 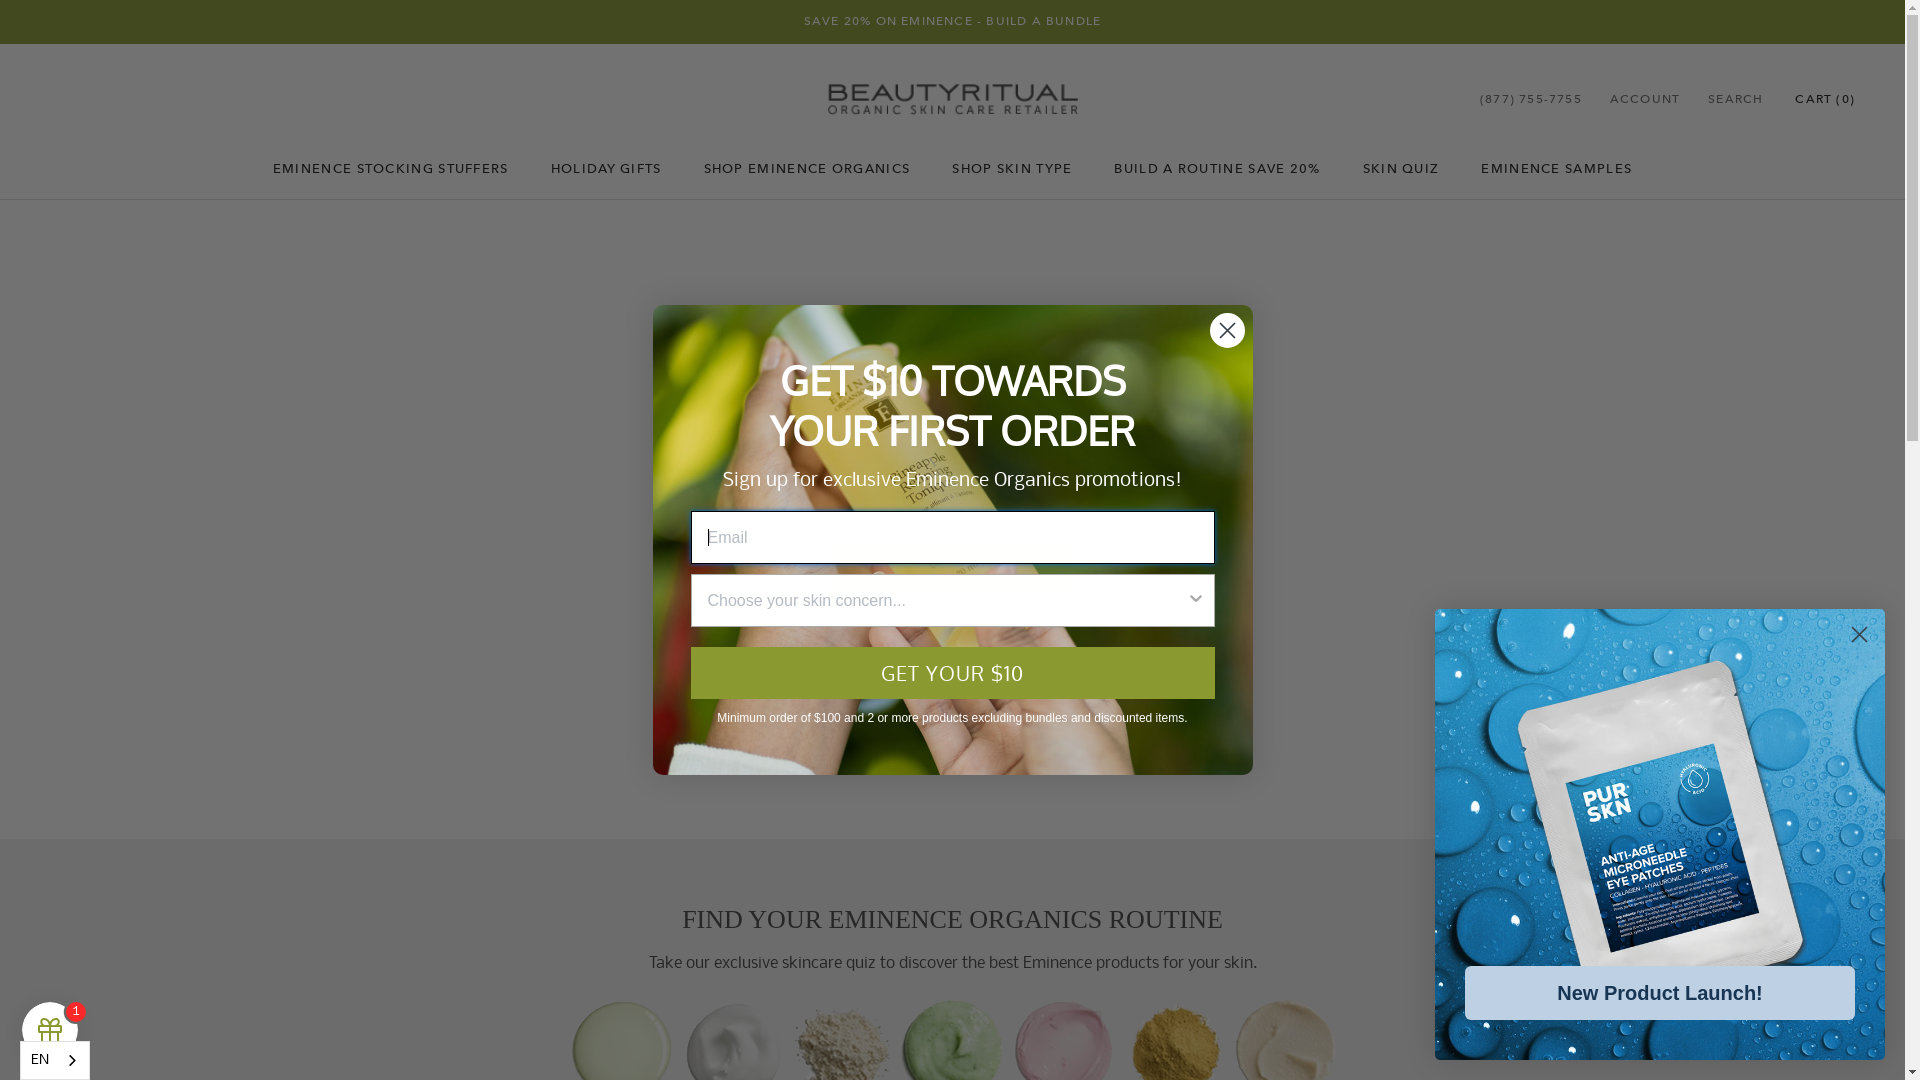 What do you see at coordinates (808, 168) in the screenshot?
I see `SHOP EMINENCE ORGANICS
SHOP EMINENCE ORGANICS` at bounding box center [808, 168].